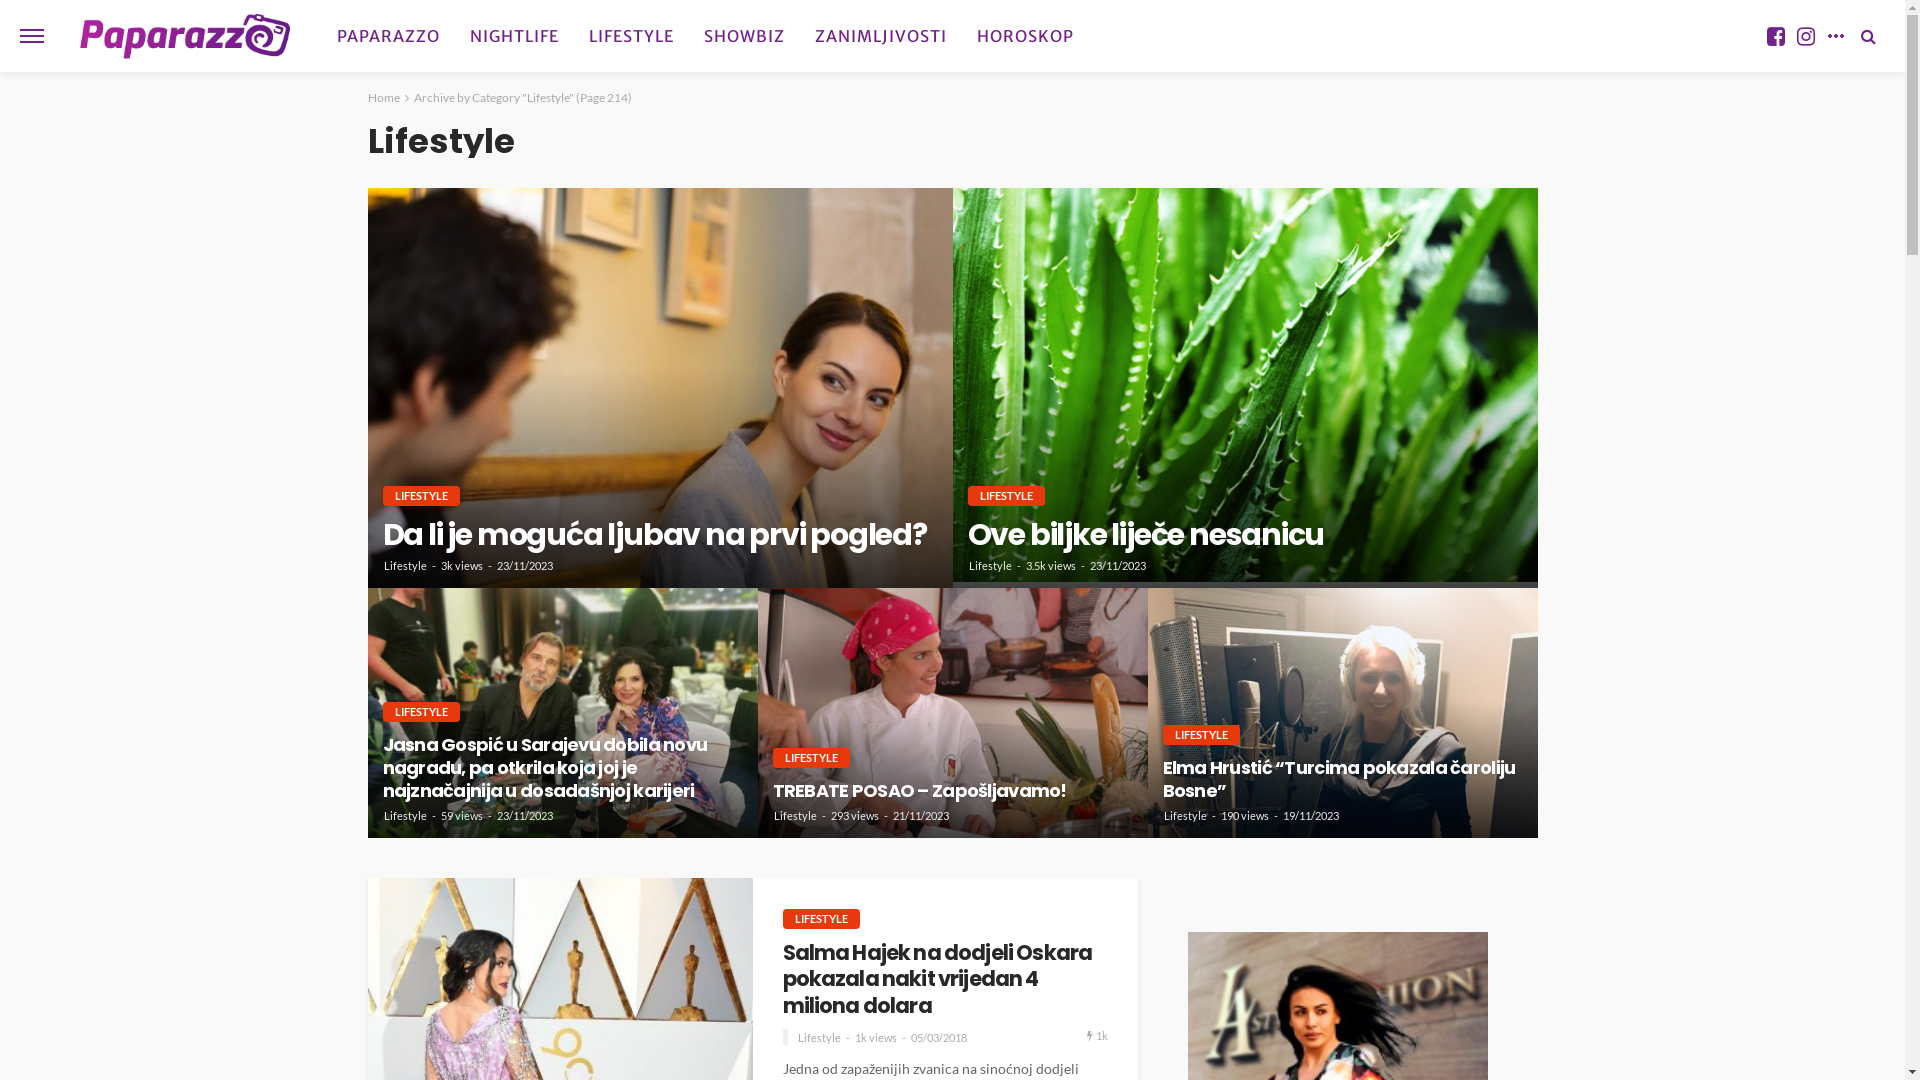 Image resolution: width=1920 pixels, height=1080 pixels. I want to click on Paparazzo.ba, so click(186, 36).